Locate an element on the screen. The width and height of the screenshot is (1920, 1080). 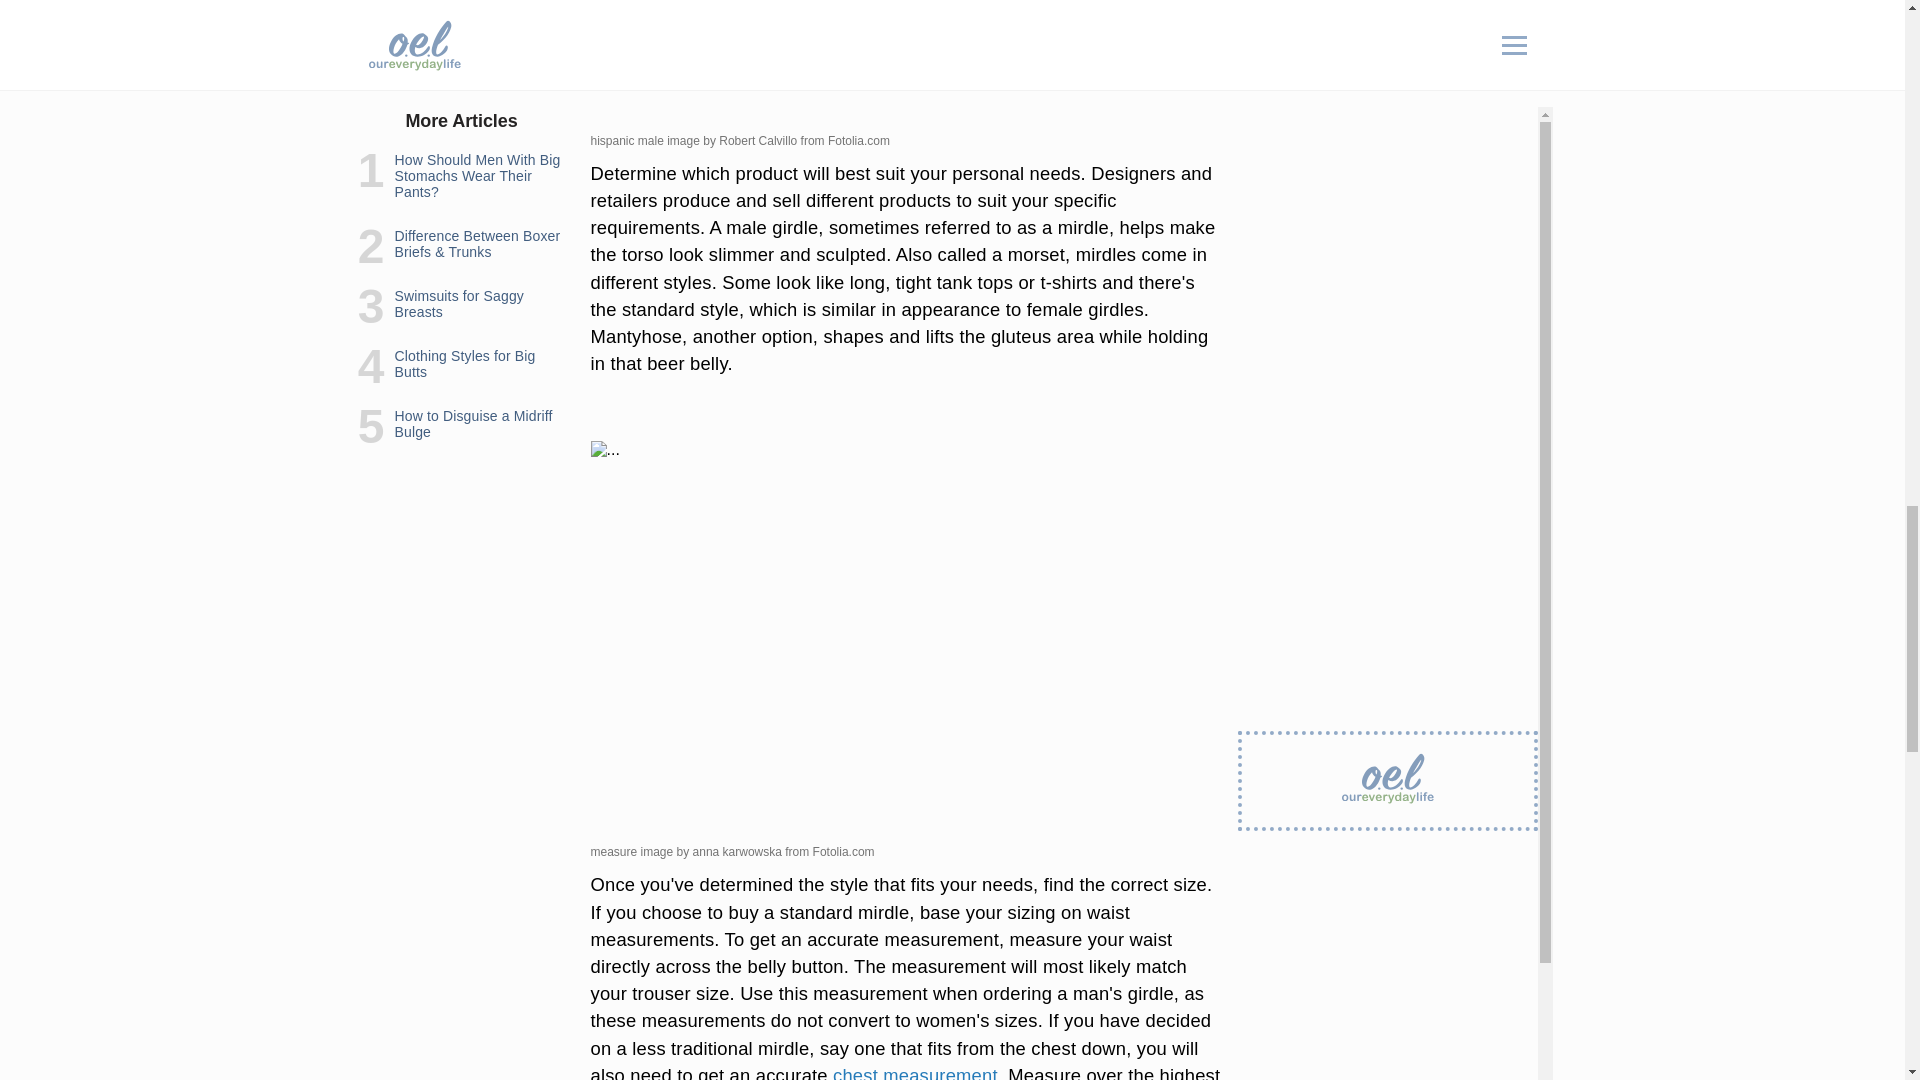
Fotolia.com is located at coordinates (858, 140).